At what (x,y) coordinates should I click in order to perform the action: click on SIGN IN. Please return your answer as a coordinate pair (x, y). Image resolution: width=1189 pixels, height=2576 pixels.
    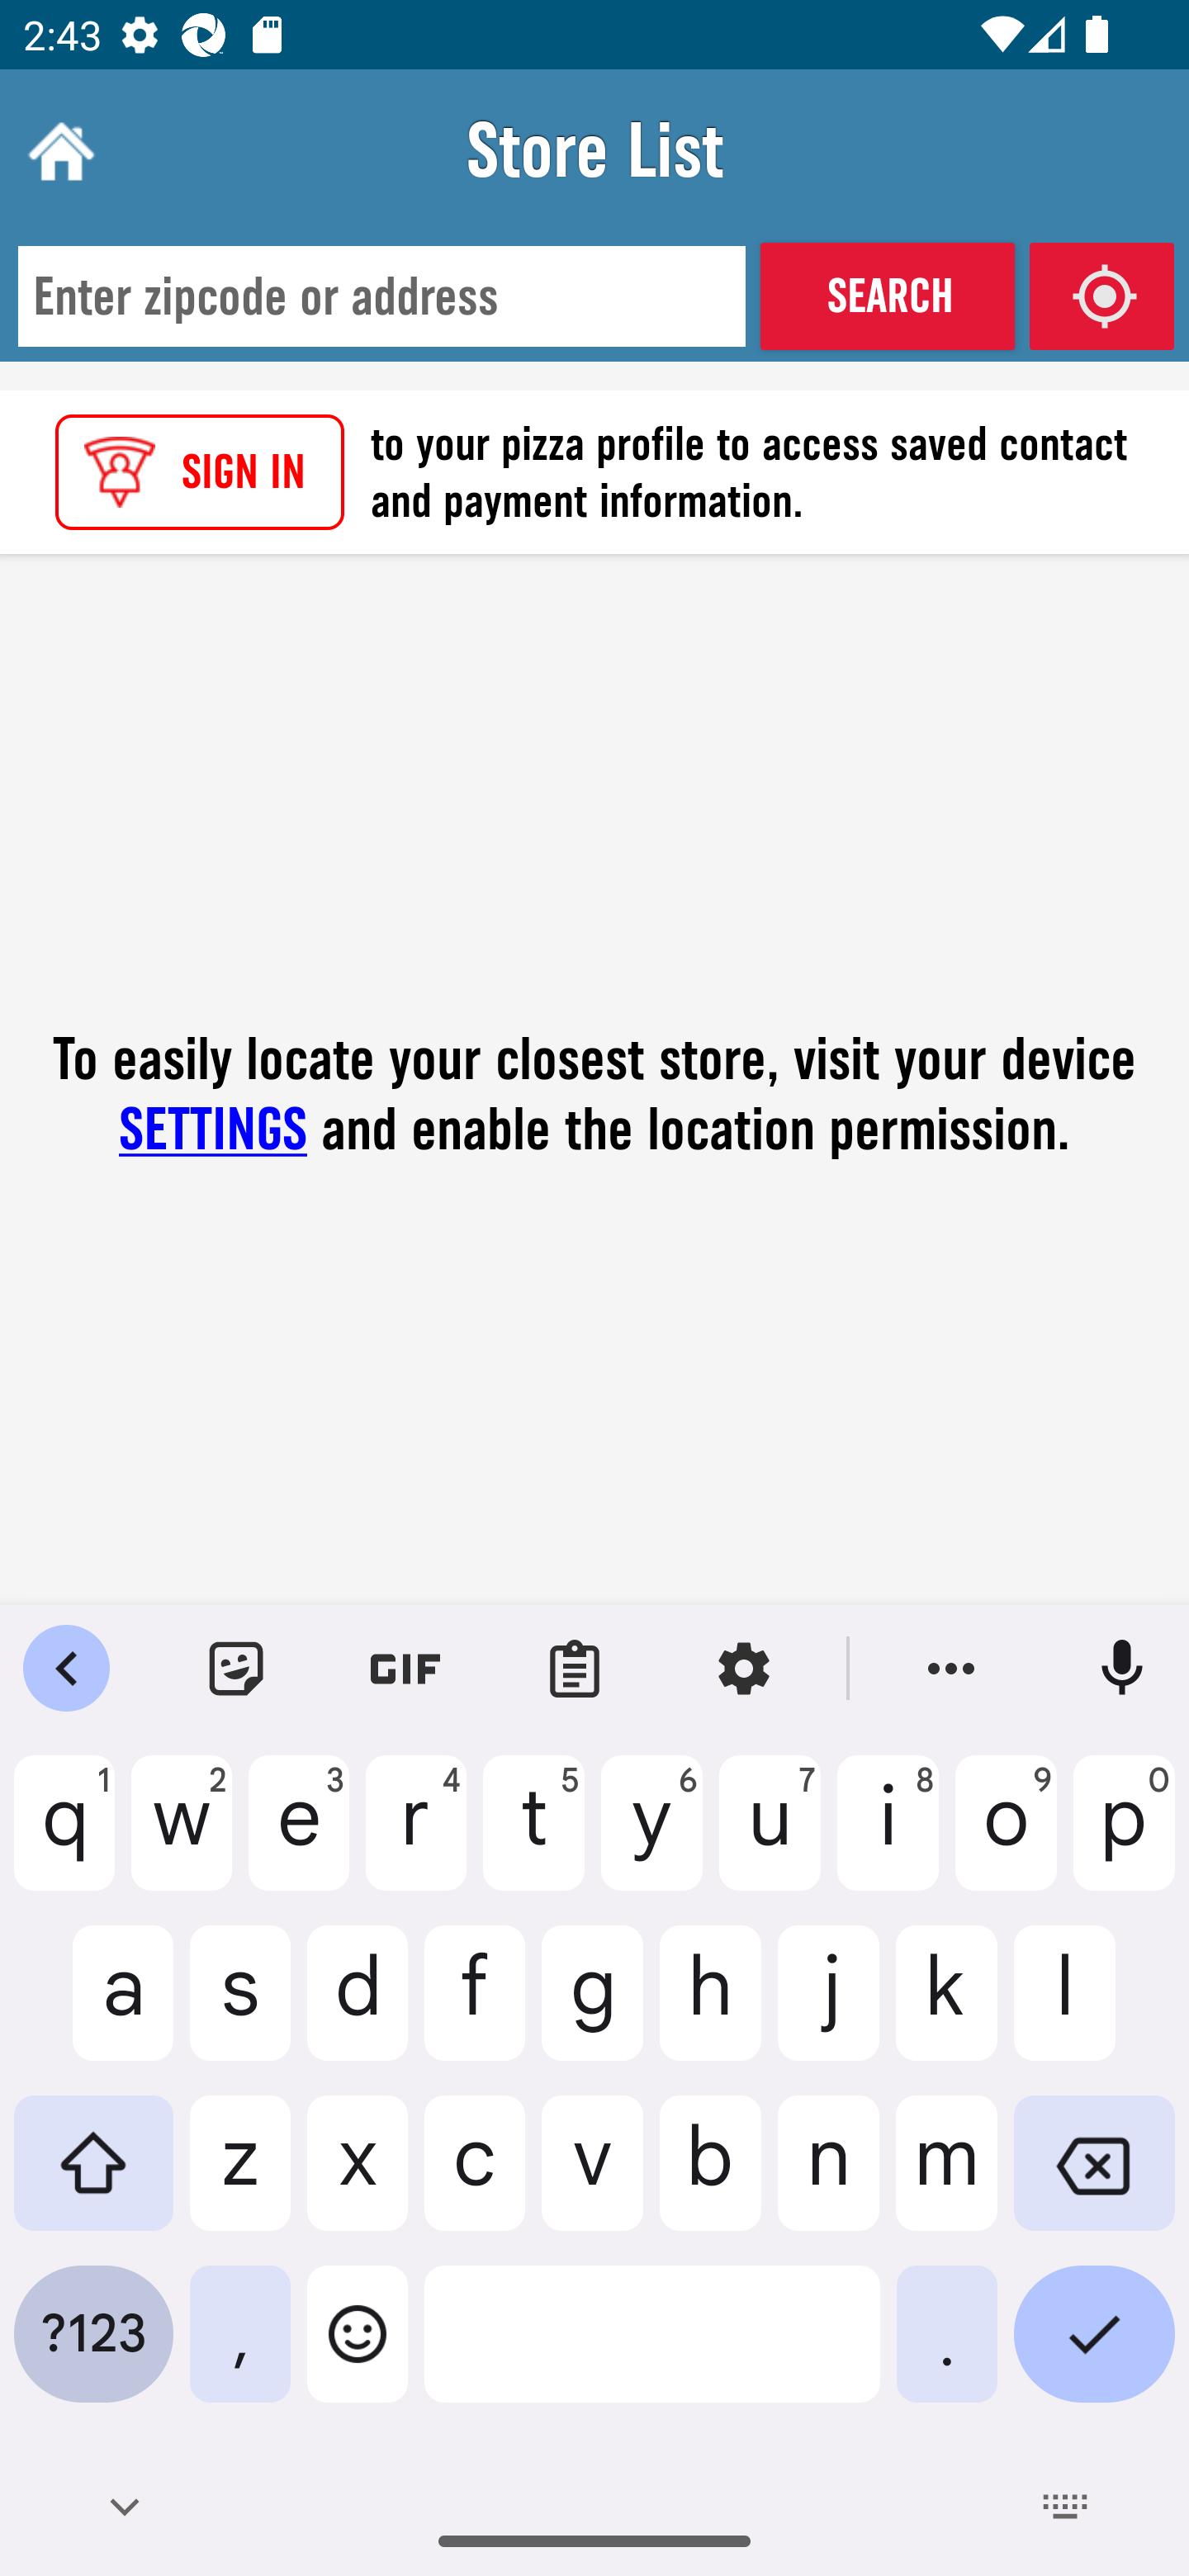
    Looking at the image, I should click on (200, 472).